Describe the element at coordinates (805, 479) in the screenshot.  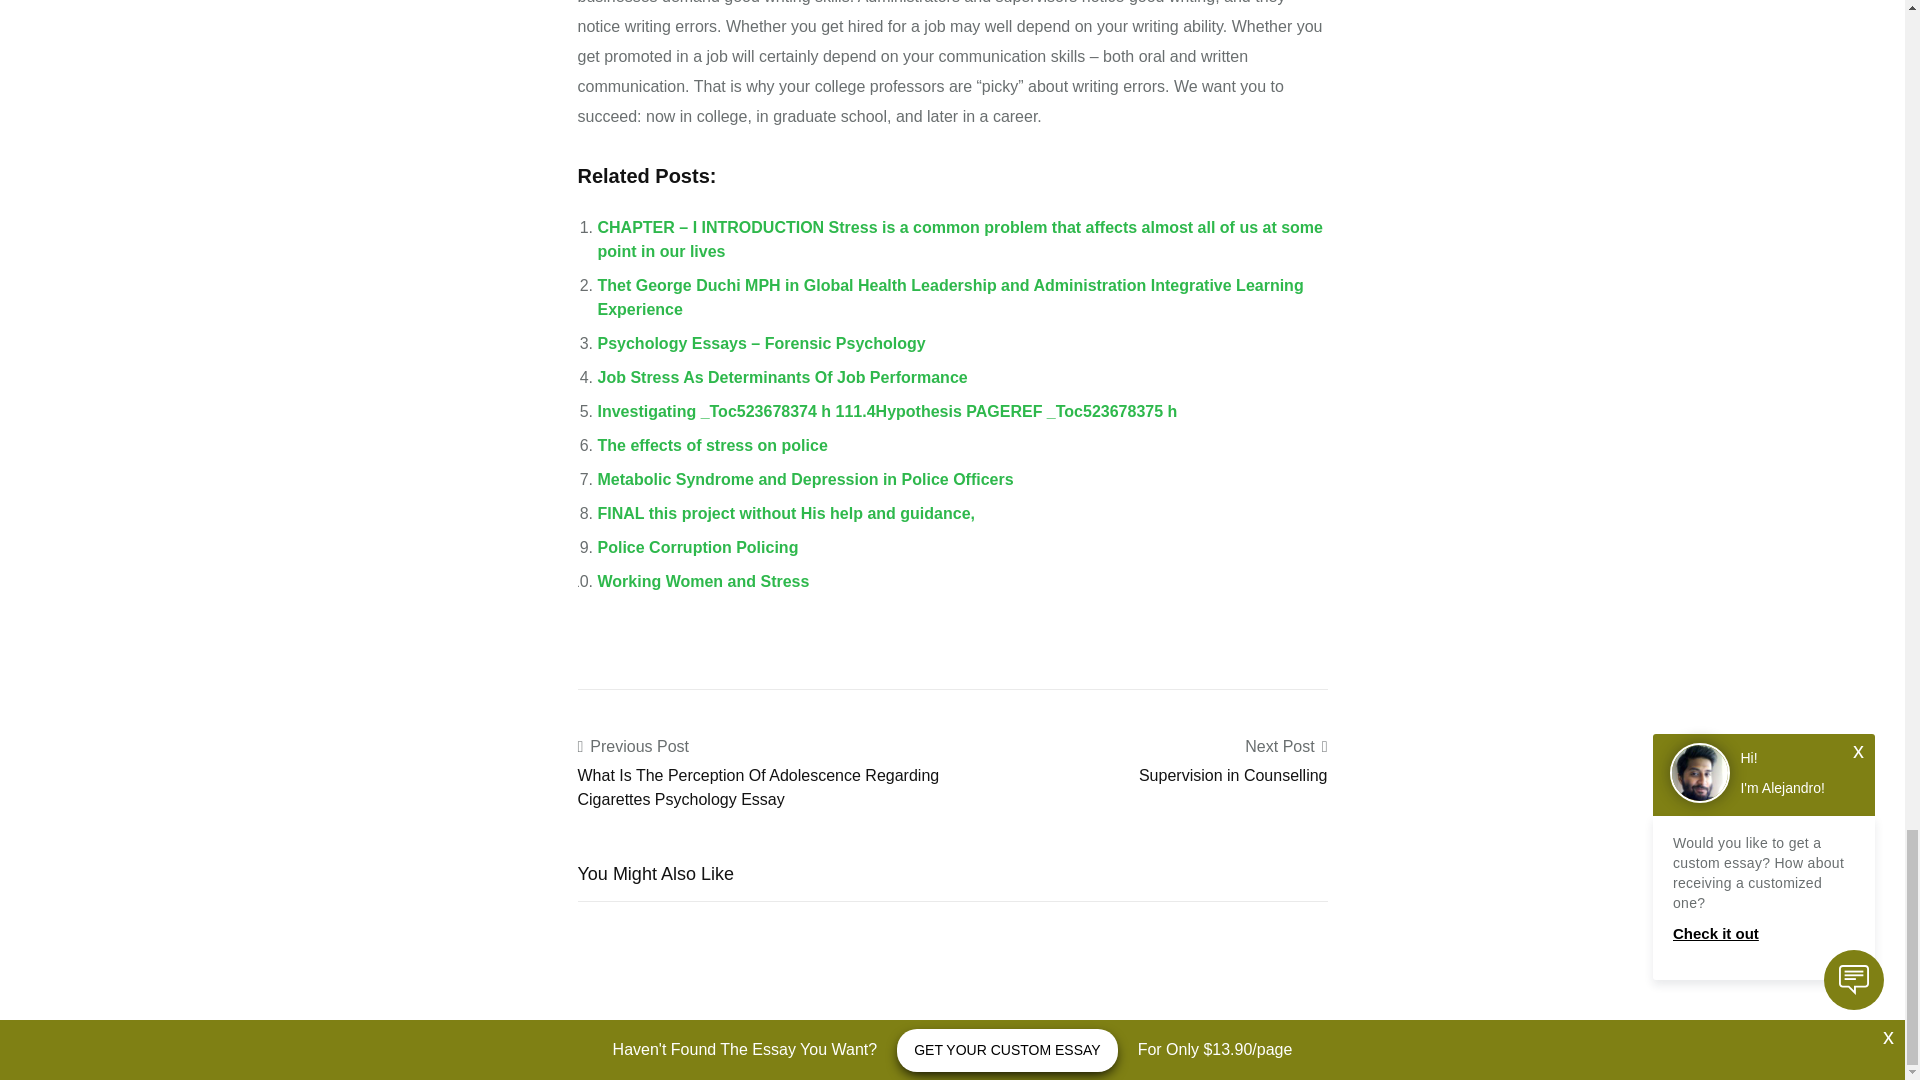
I see `Metabolic Syndrome and Depression in Police Officers` at that location.